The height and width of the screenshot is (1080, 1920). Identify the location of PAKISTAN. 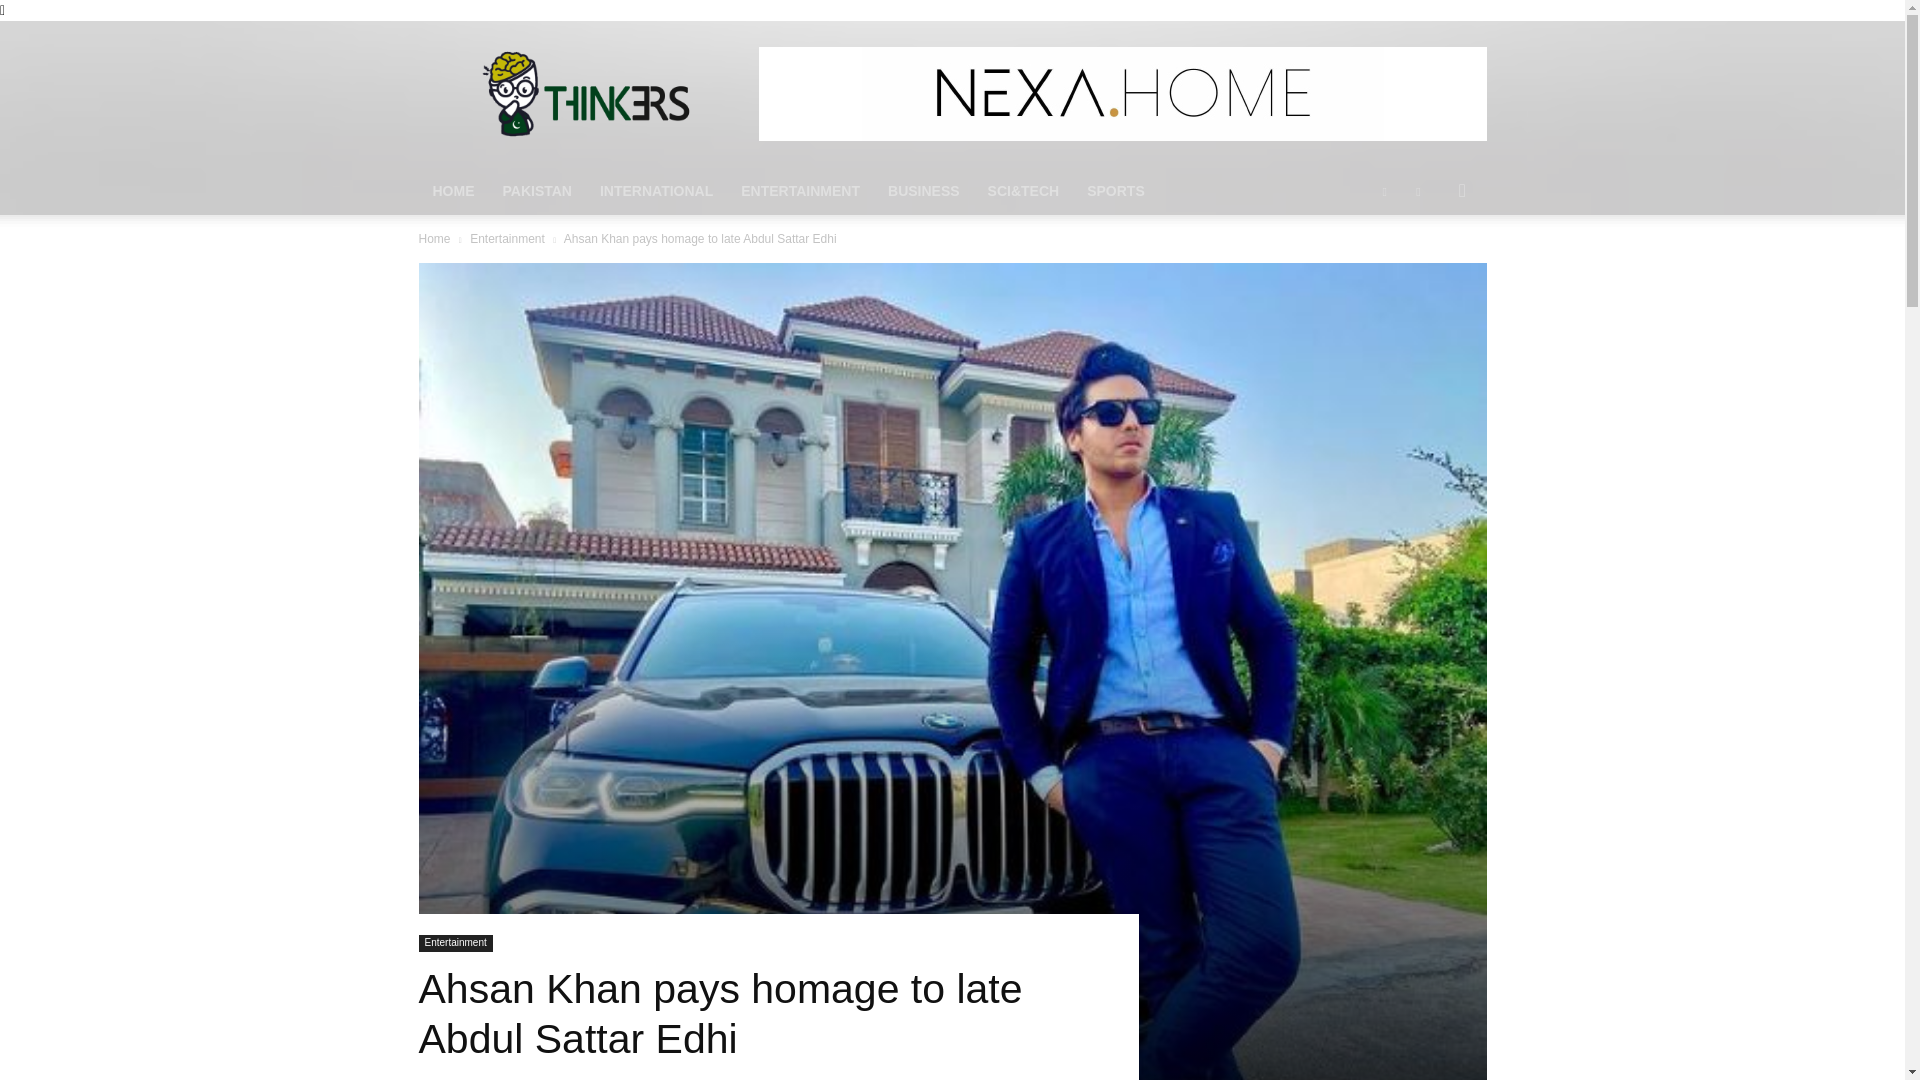
(536, 190).